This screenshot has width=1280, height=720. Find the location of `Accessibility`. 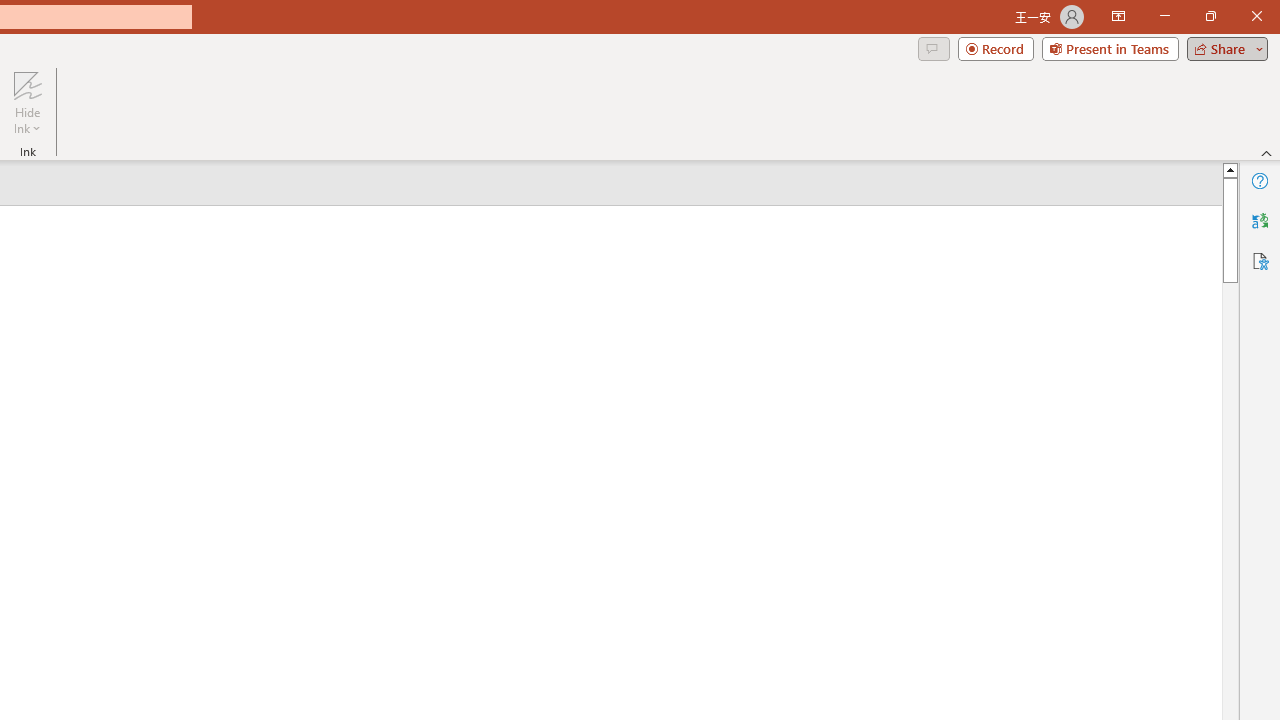

Accessibility is located at coordinates (1260, 260).